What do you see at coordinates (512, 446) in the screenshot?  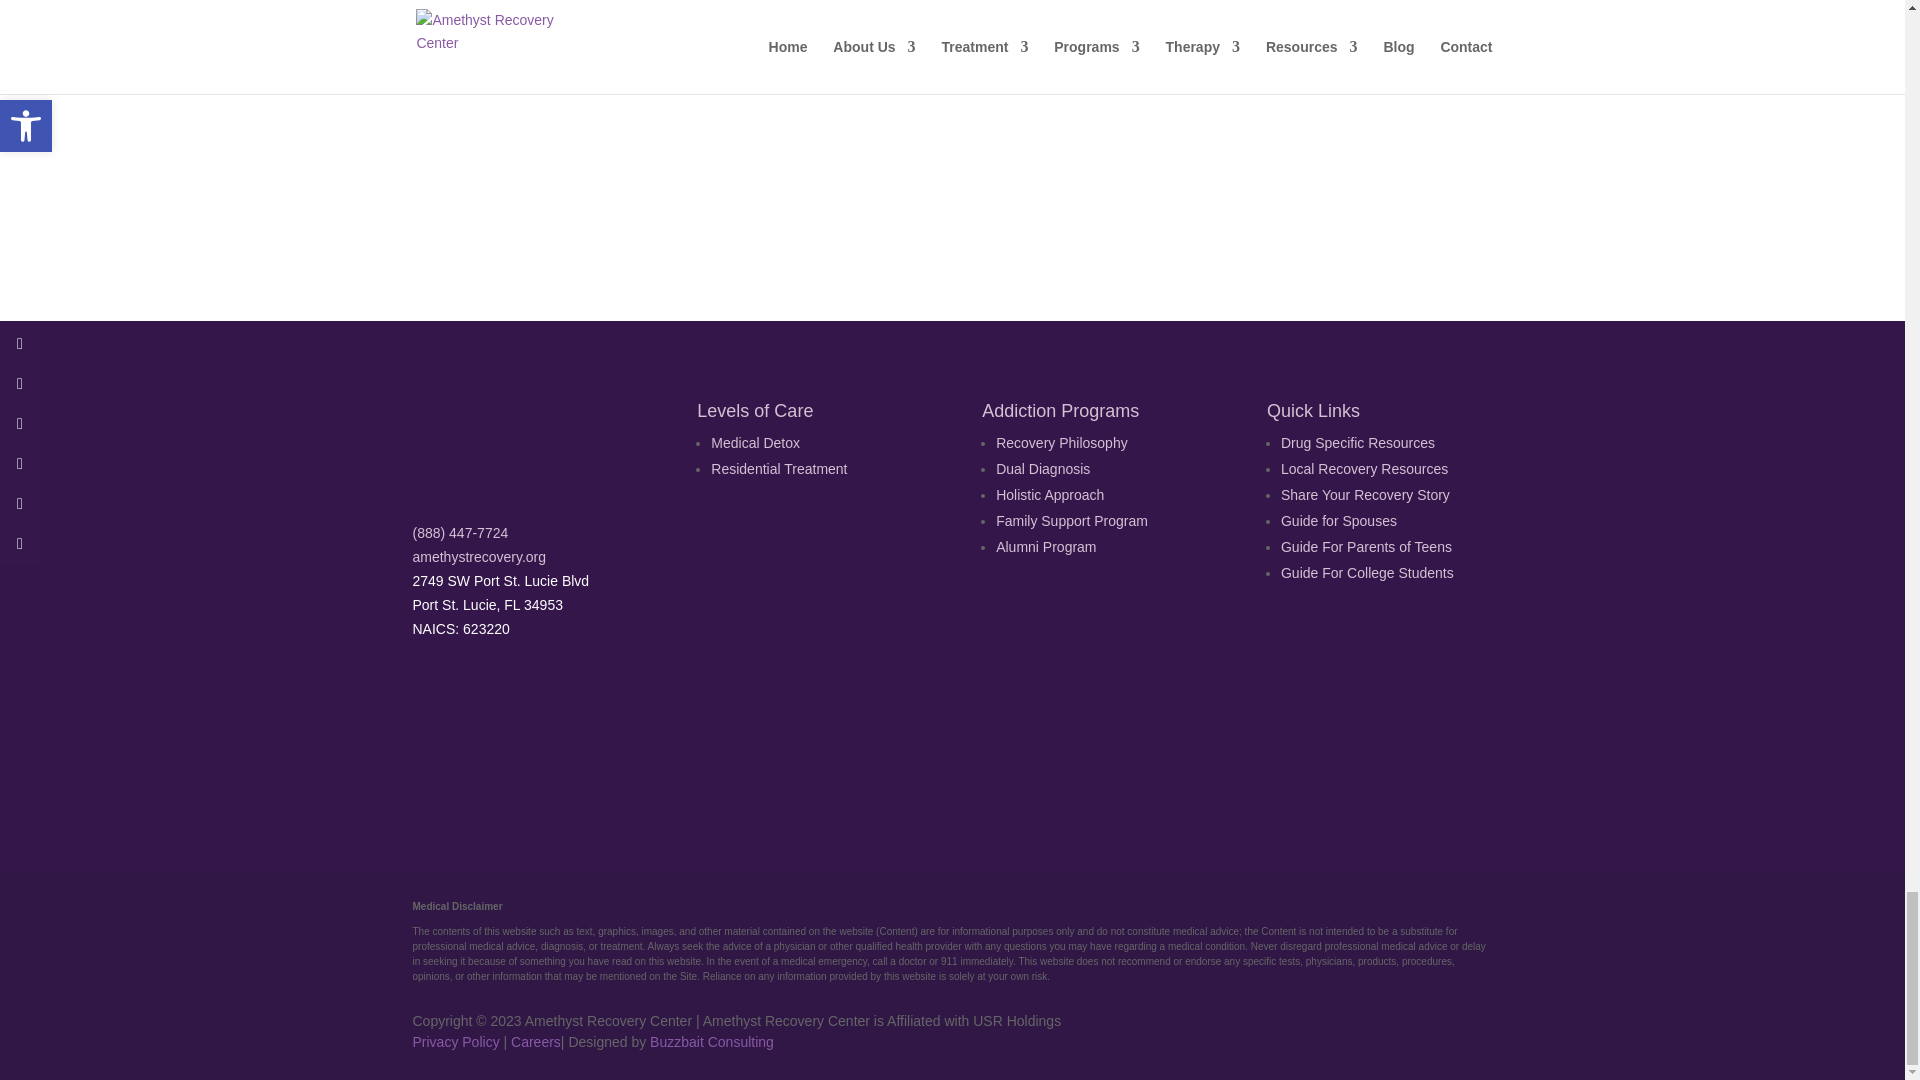 I see `logo-light-sm` at bounding box center [512, 446].